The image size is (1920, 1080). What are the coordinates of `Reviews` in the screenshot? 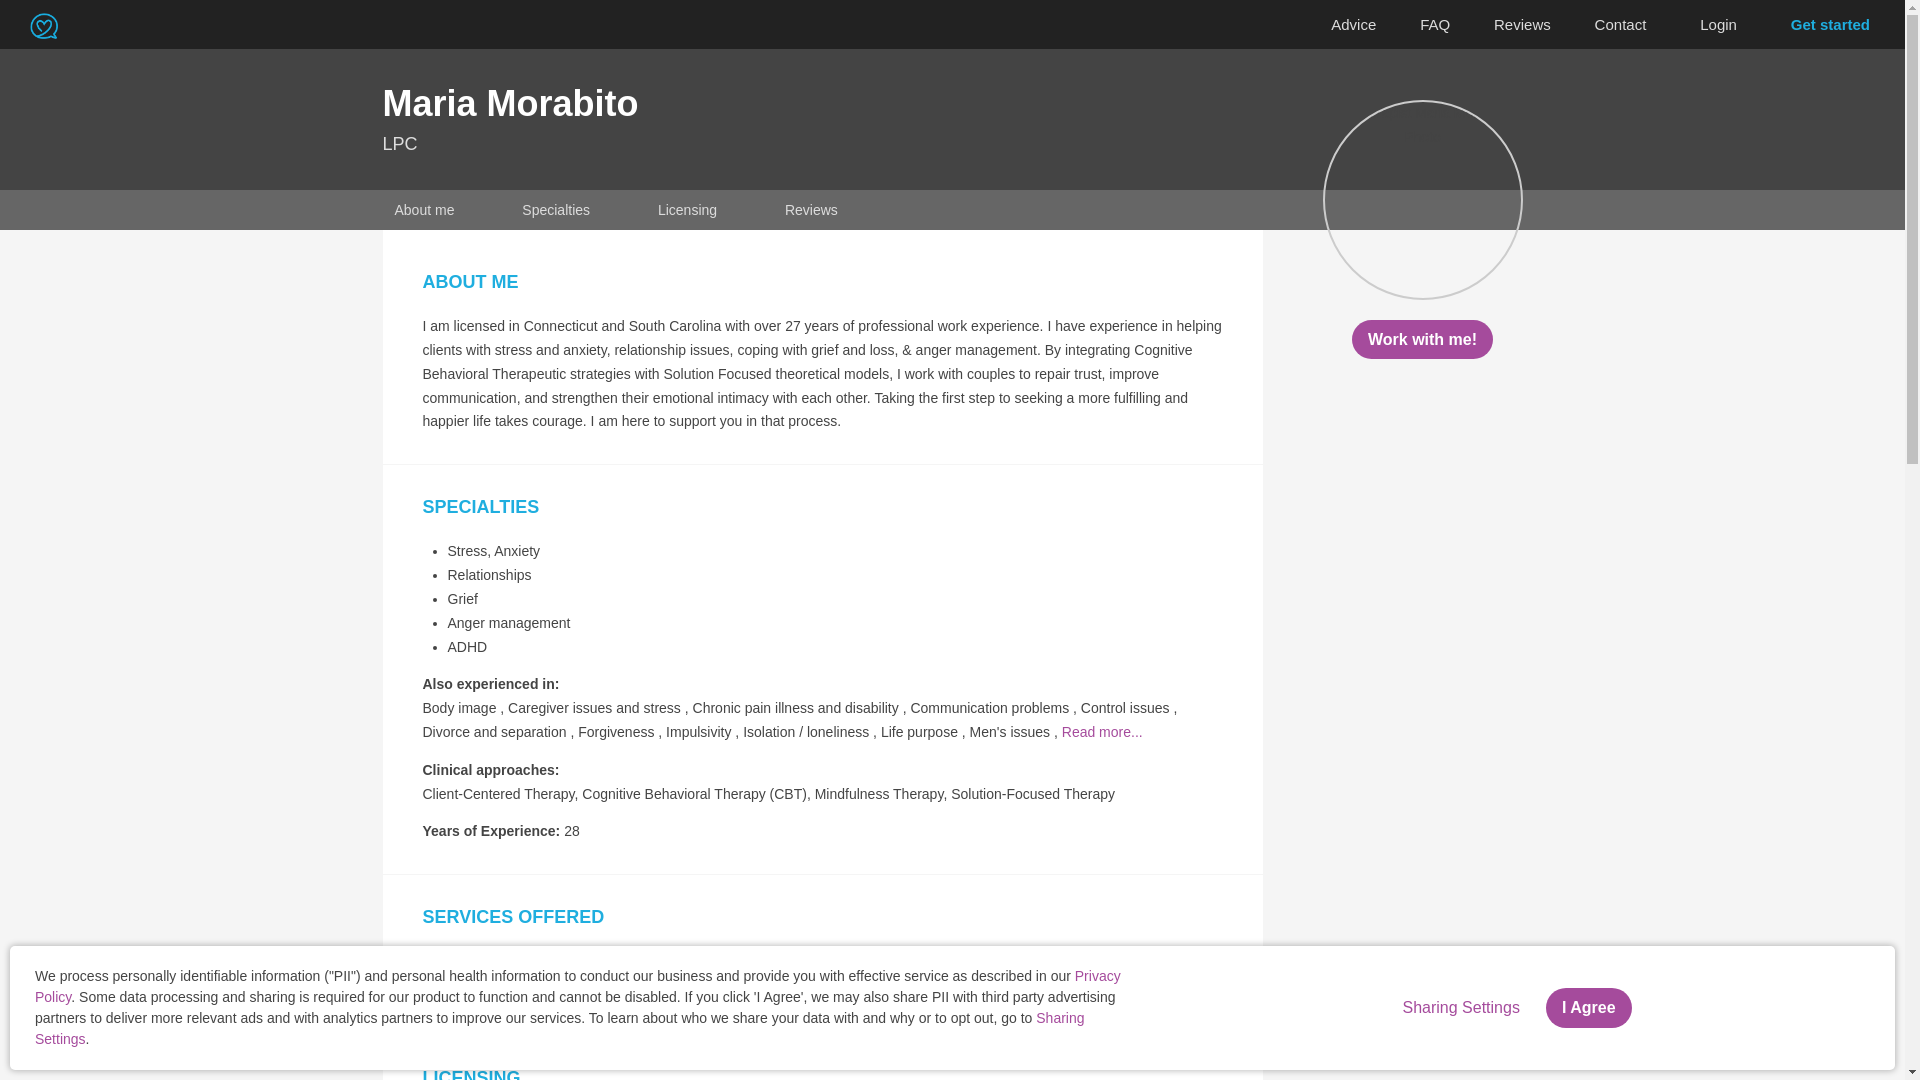 It's located at (812, 210).